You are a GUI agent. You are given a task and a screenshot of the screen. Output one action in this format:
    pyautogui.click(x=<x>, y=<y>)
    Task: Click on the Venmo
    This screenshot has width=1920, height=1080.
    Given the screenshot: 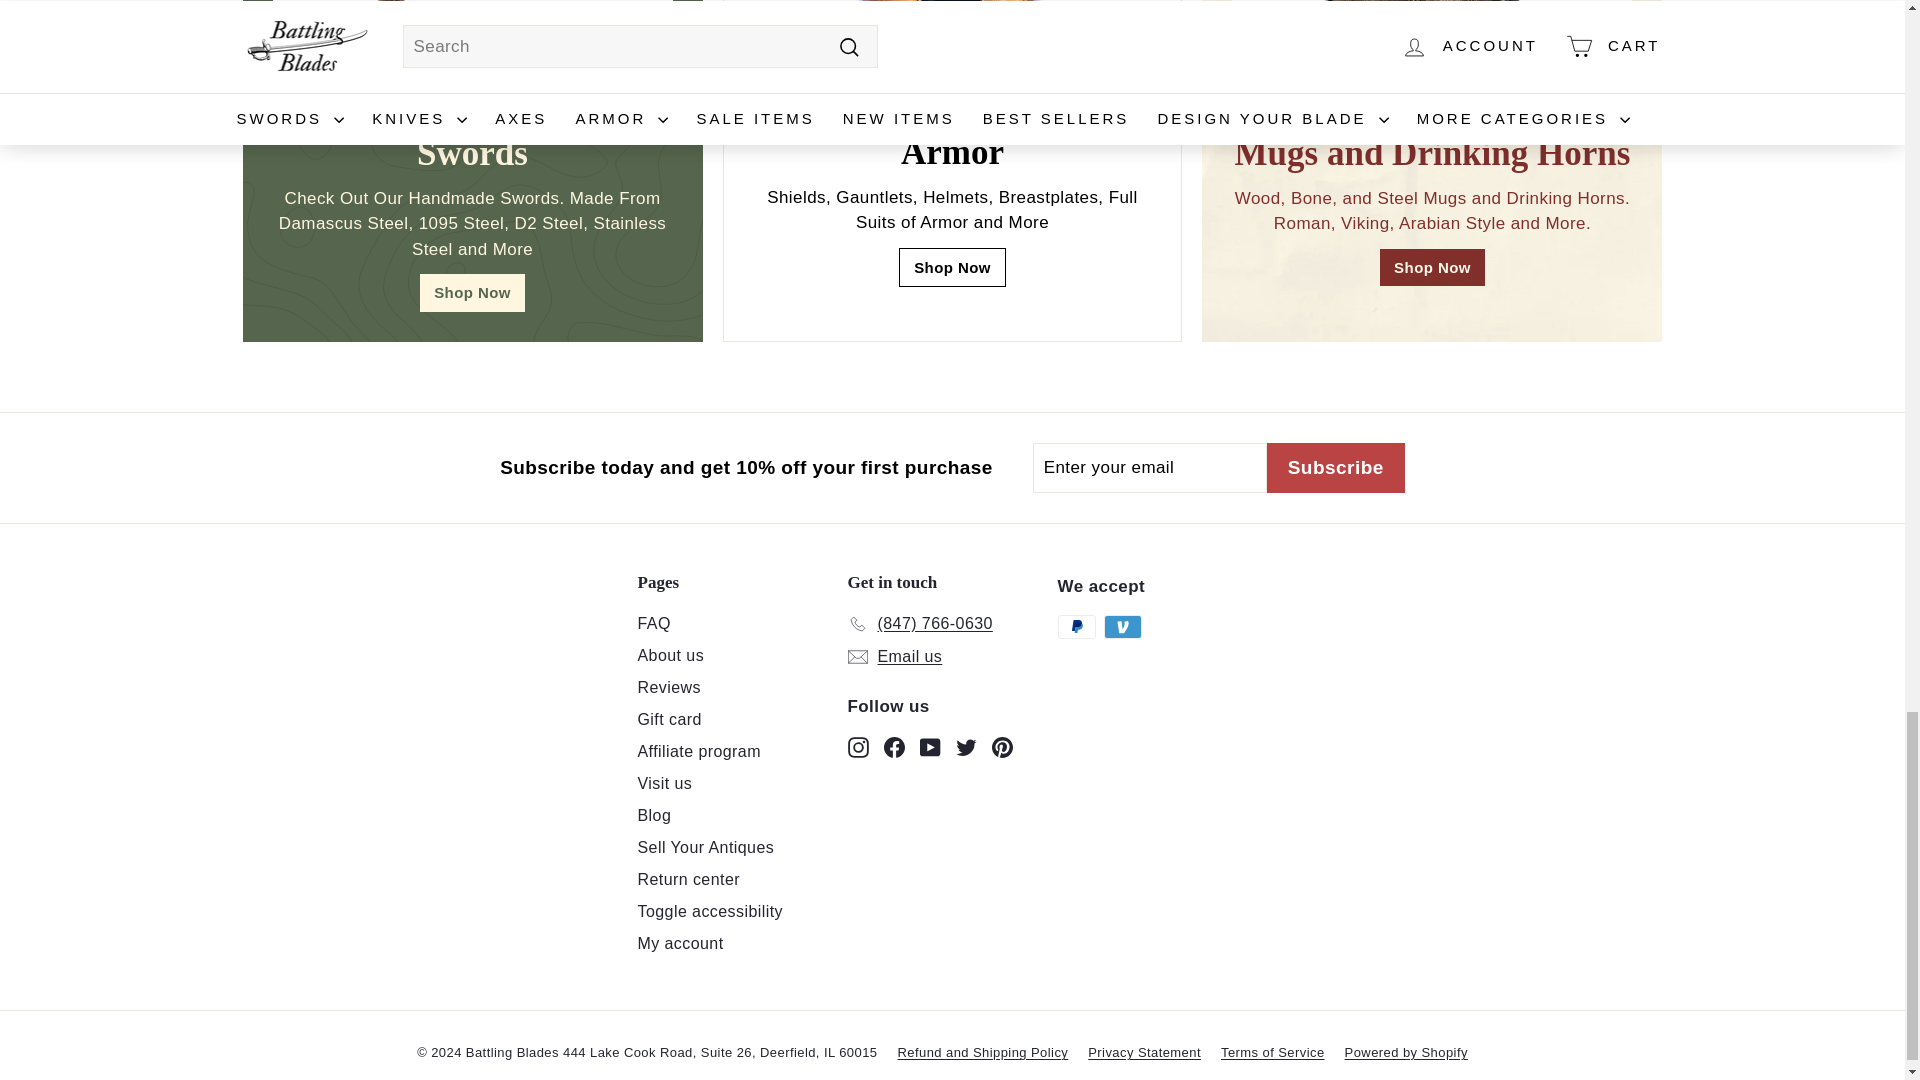 What is the action you would take?
    pyautogui.click(x=1123, y=626)
    